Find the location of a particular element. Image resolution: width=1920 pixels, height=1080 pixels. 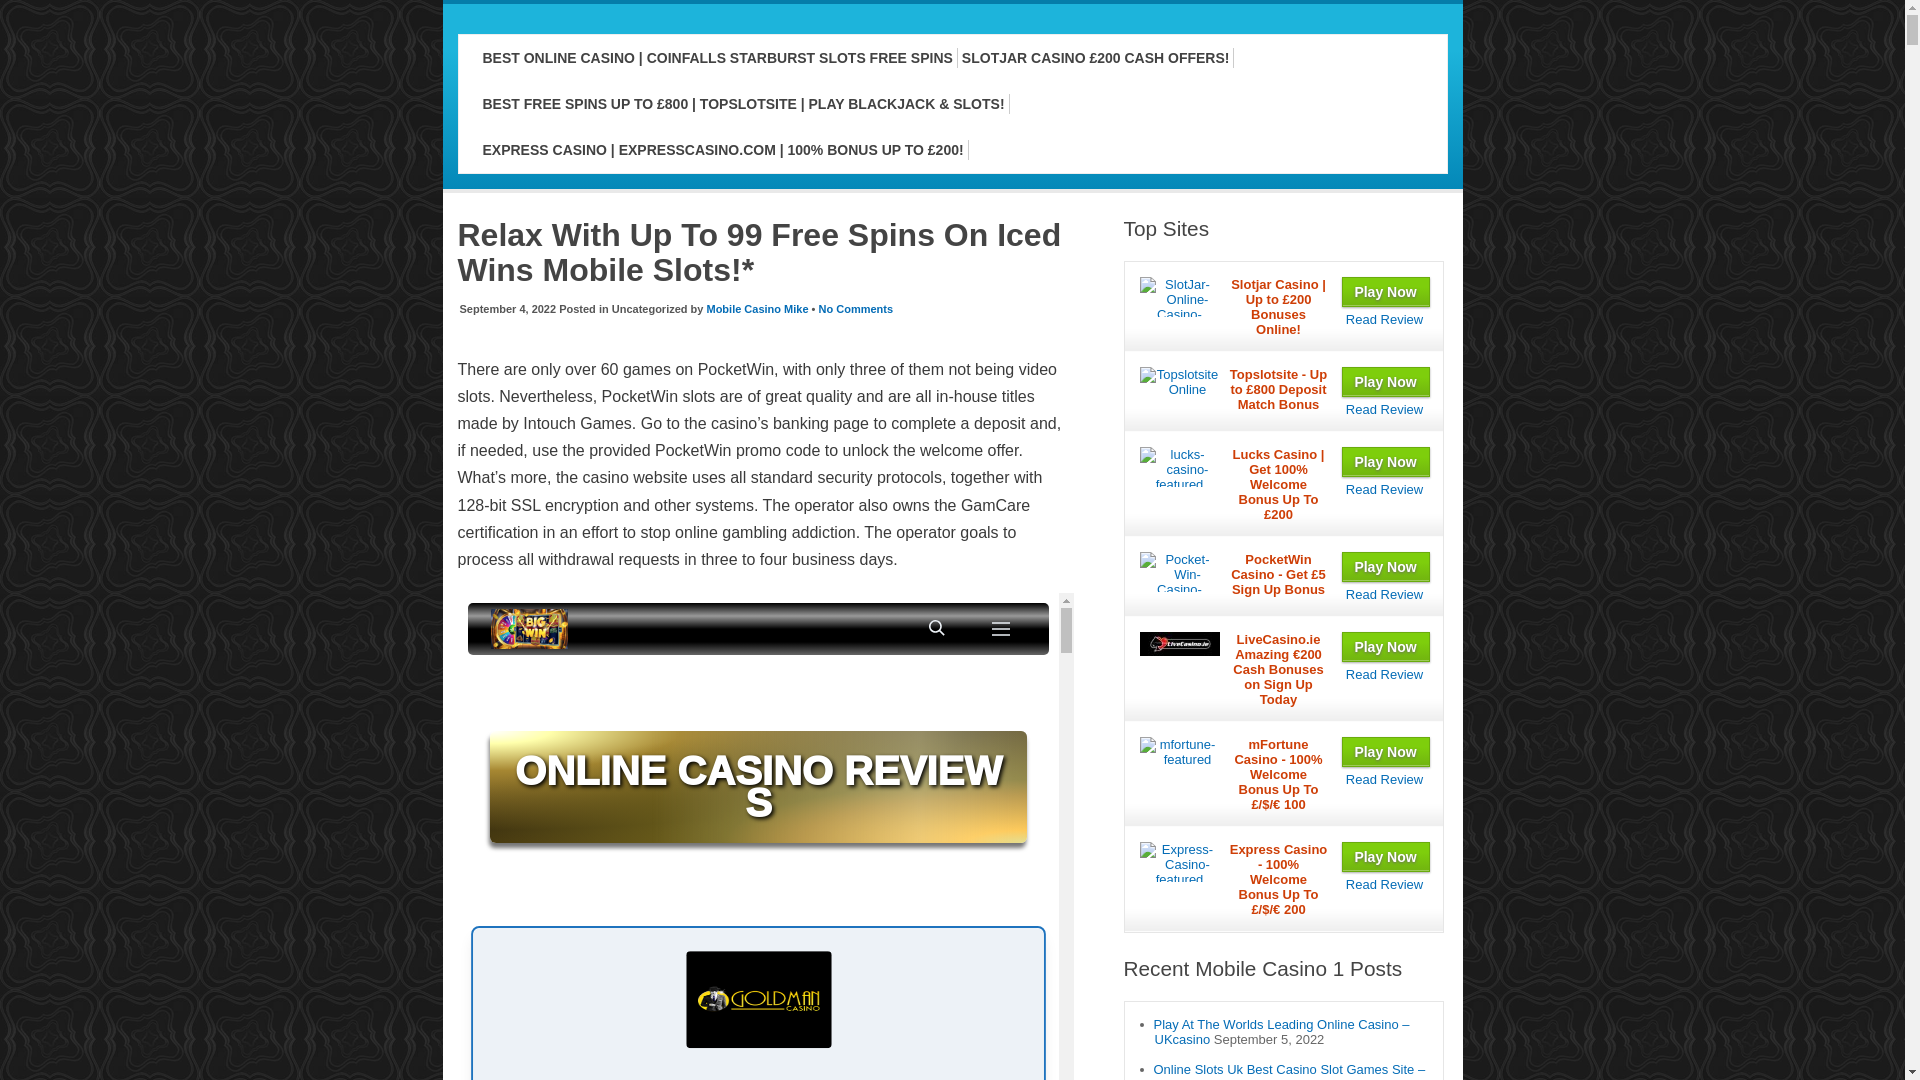

Read Review is located at coordinates (1384, 594).